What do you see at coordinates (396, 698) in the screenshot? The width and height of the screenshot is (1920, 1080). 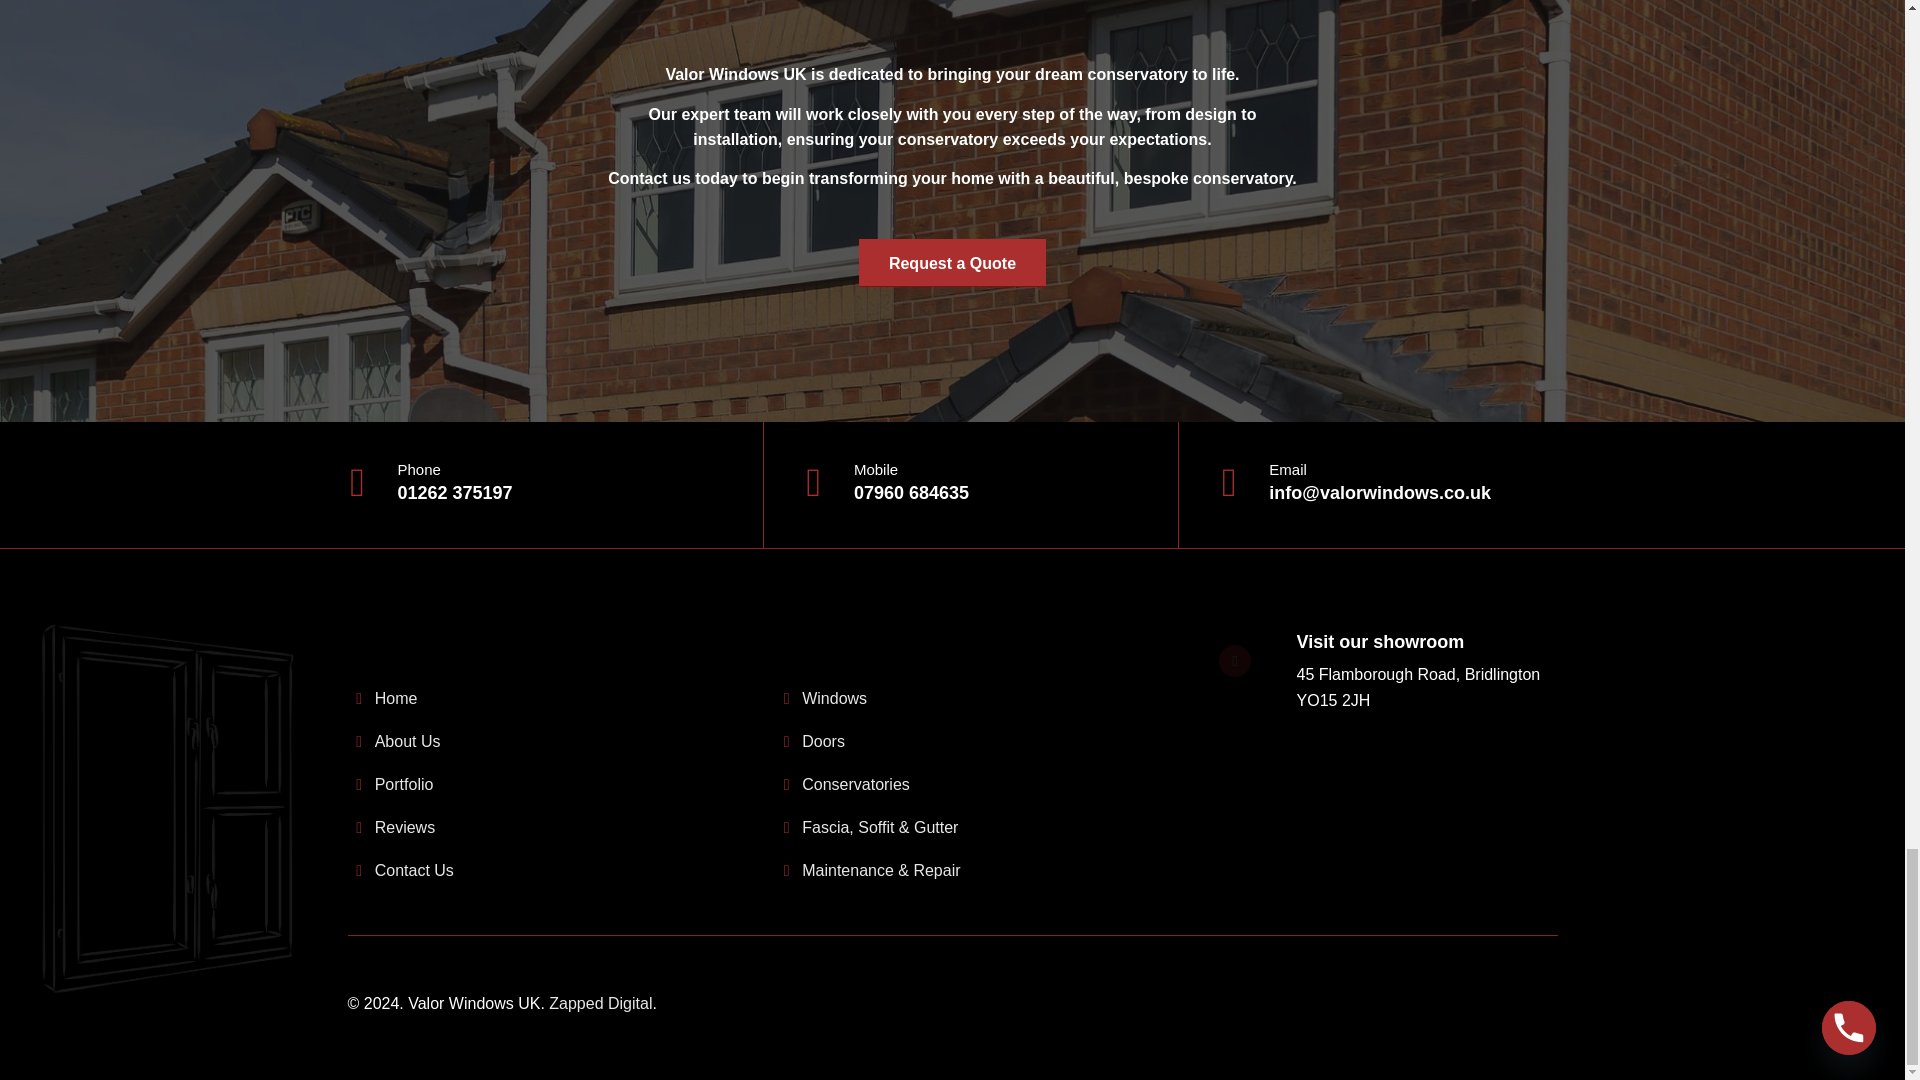 I see `Home` at bounding box center [396, 698].